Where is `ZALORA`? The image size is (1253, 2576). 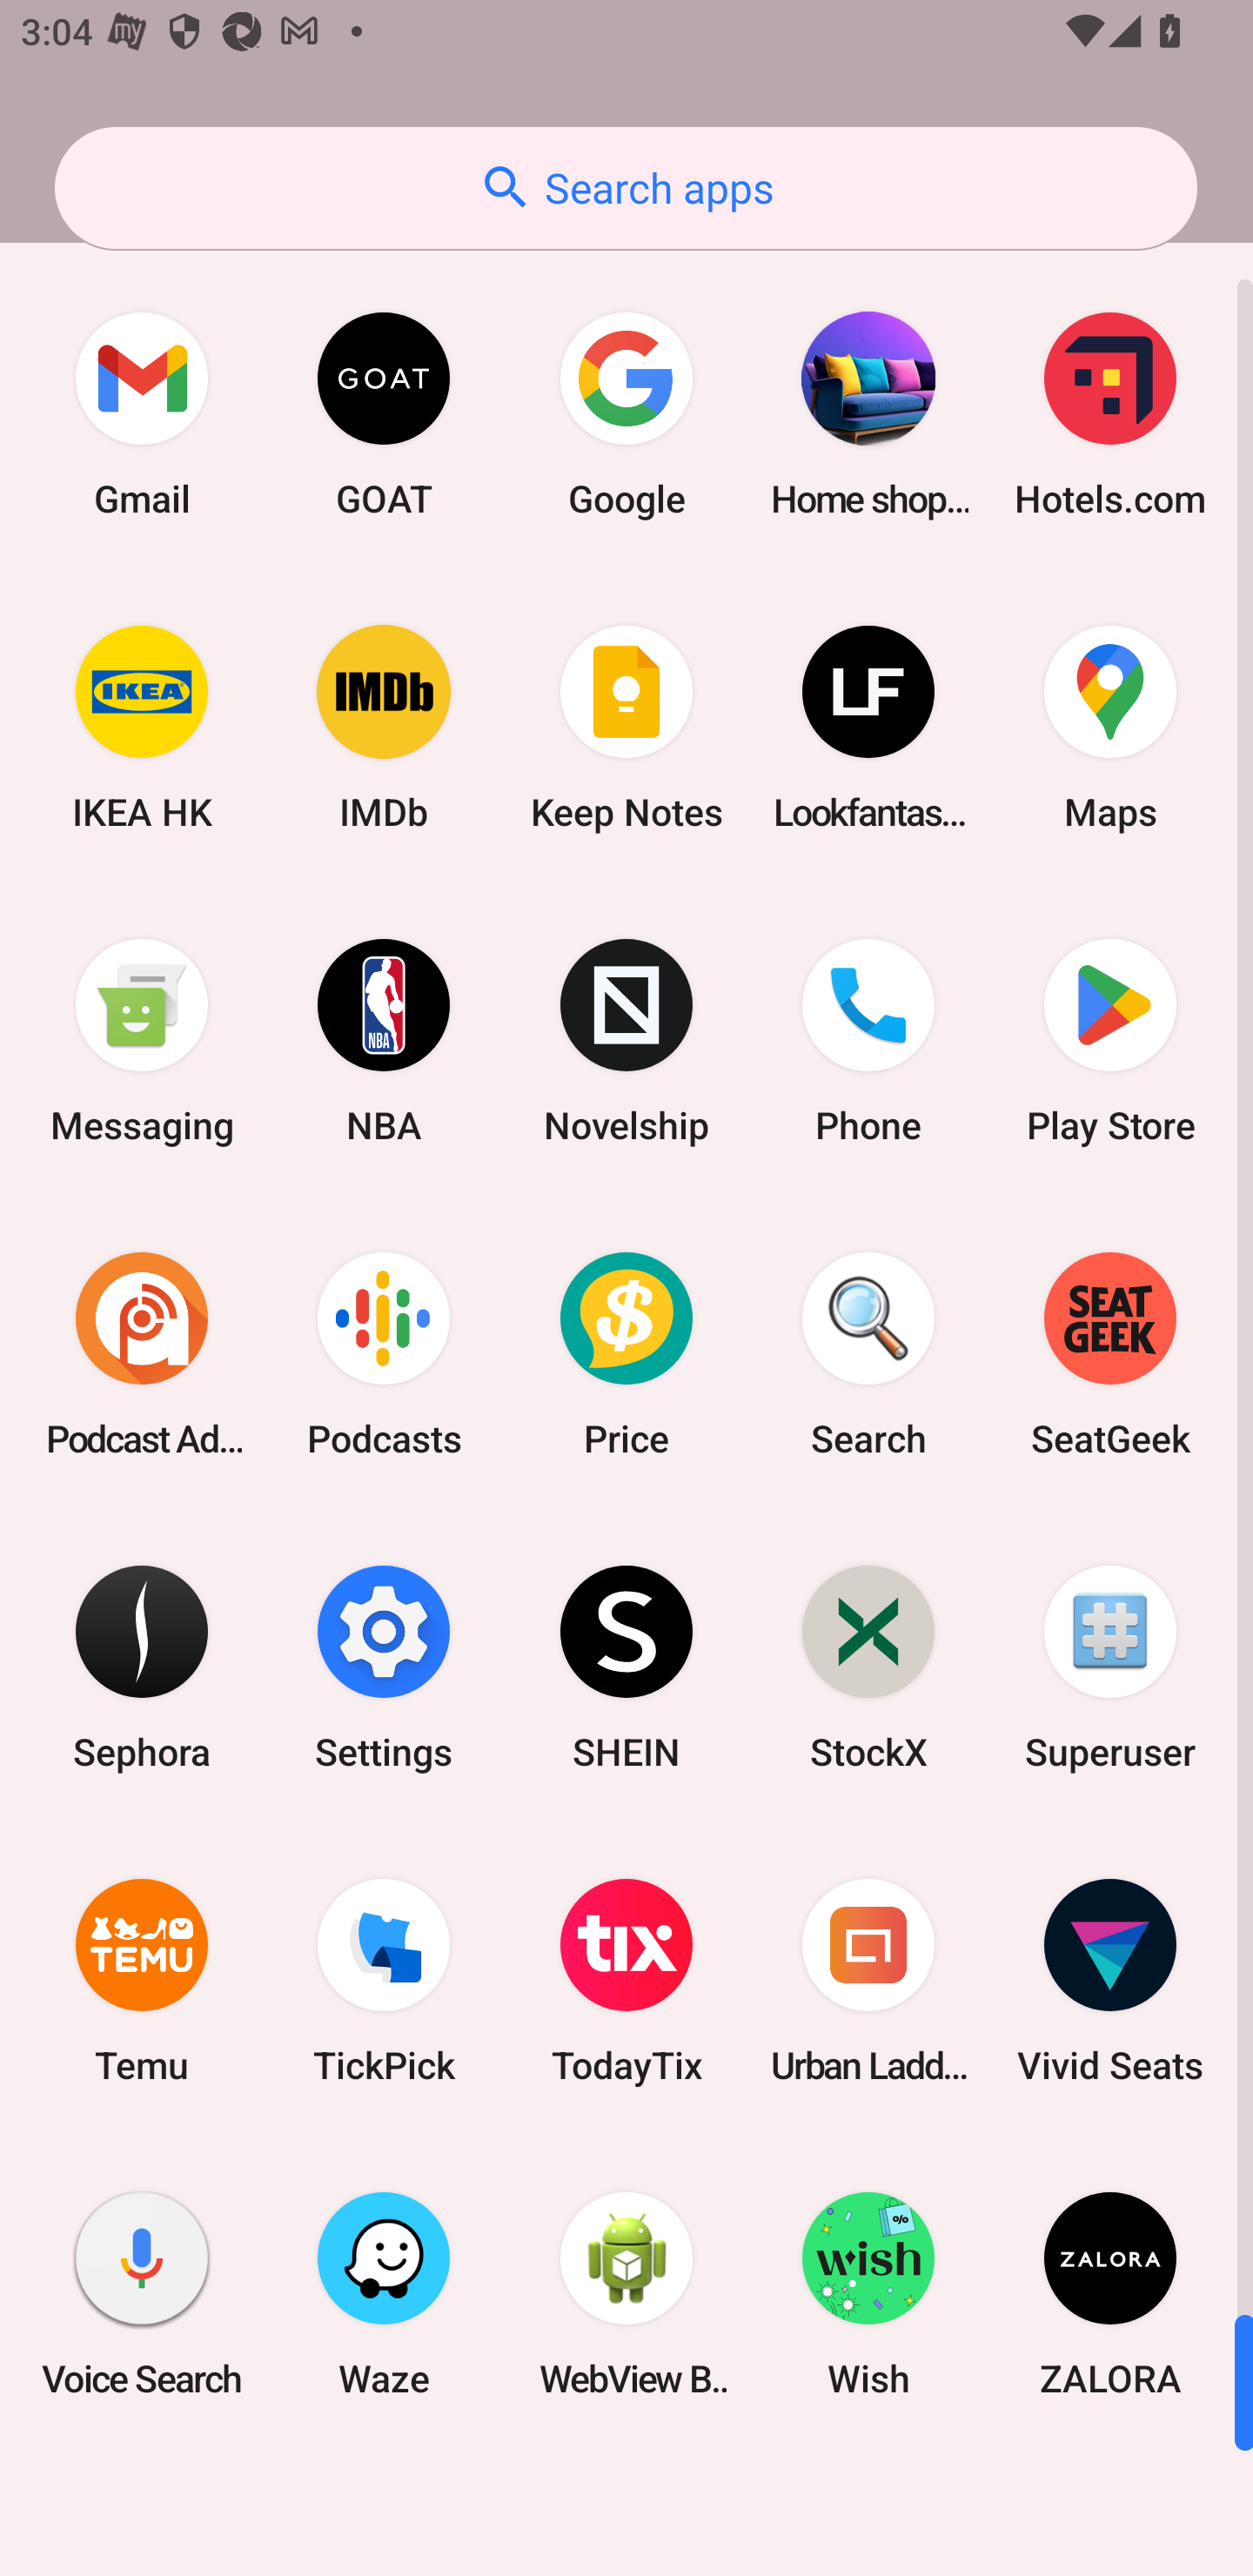 ZALORA is located at coordinates (1110, 2293).